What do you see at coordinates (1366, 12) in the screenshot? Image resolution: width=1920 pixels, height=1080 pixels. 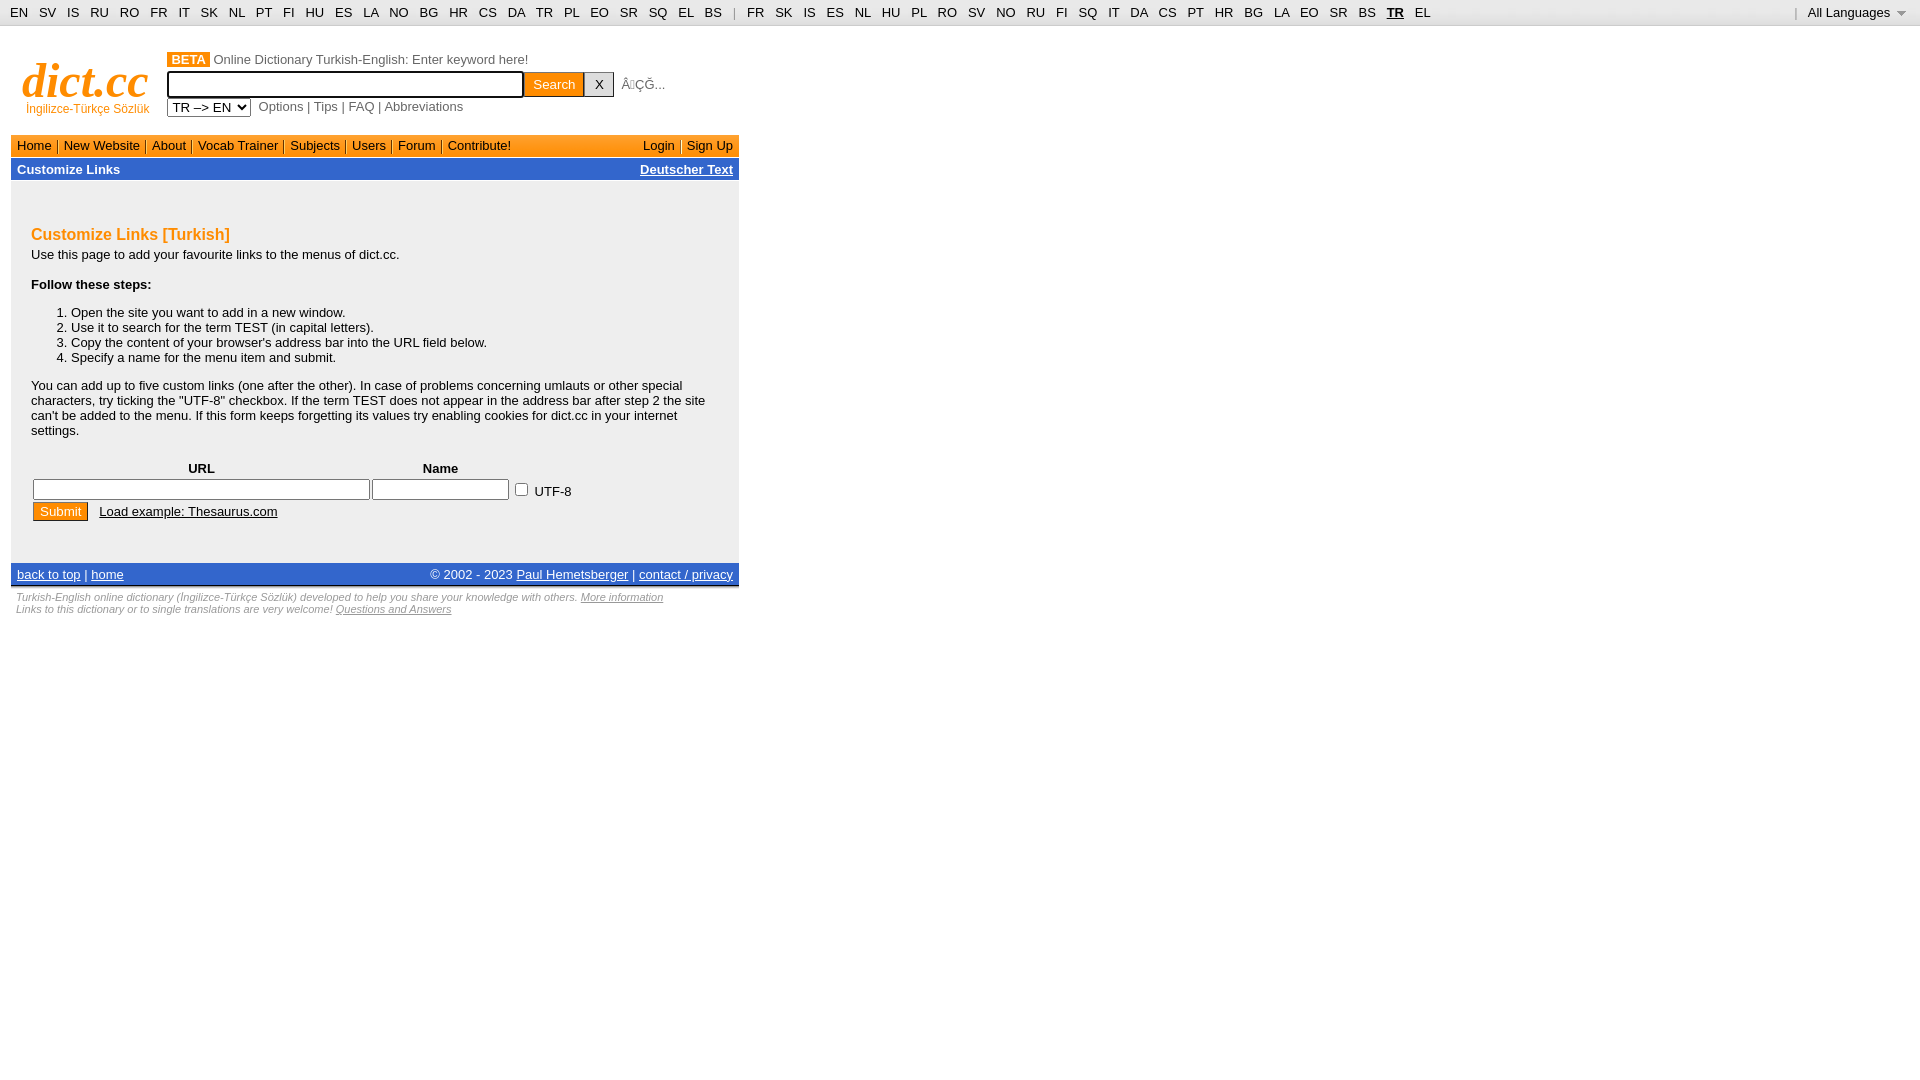 I see `BS` at bounding box center [1366, 12].